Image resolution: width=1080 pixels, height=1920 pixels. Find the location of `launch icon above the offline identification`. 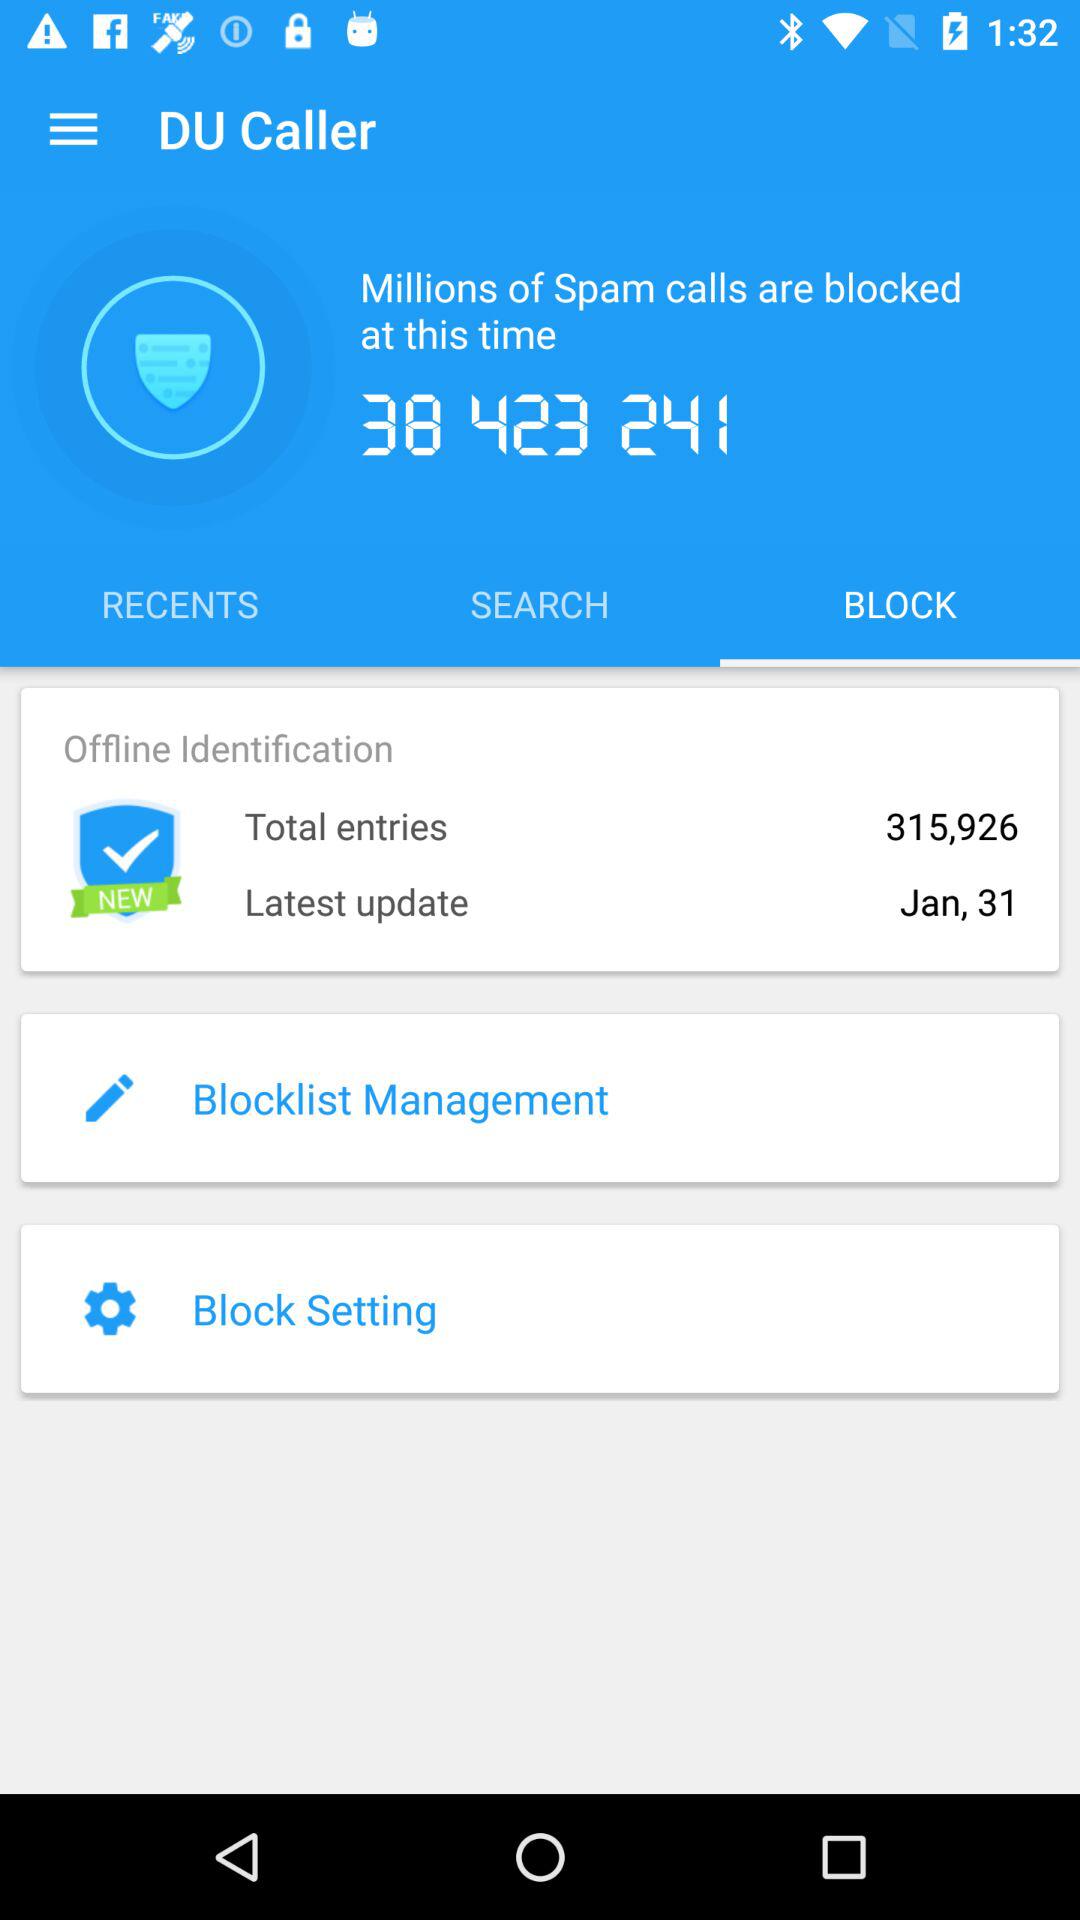

launch icon above the offline identification is located at coordinates (540, 603).